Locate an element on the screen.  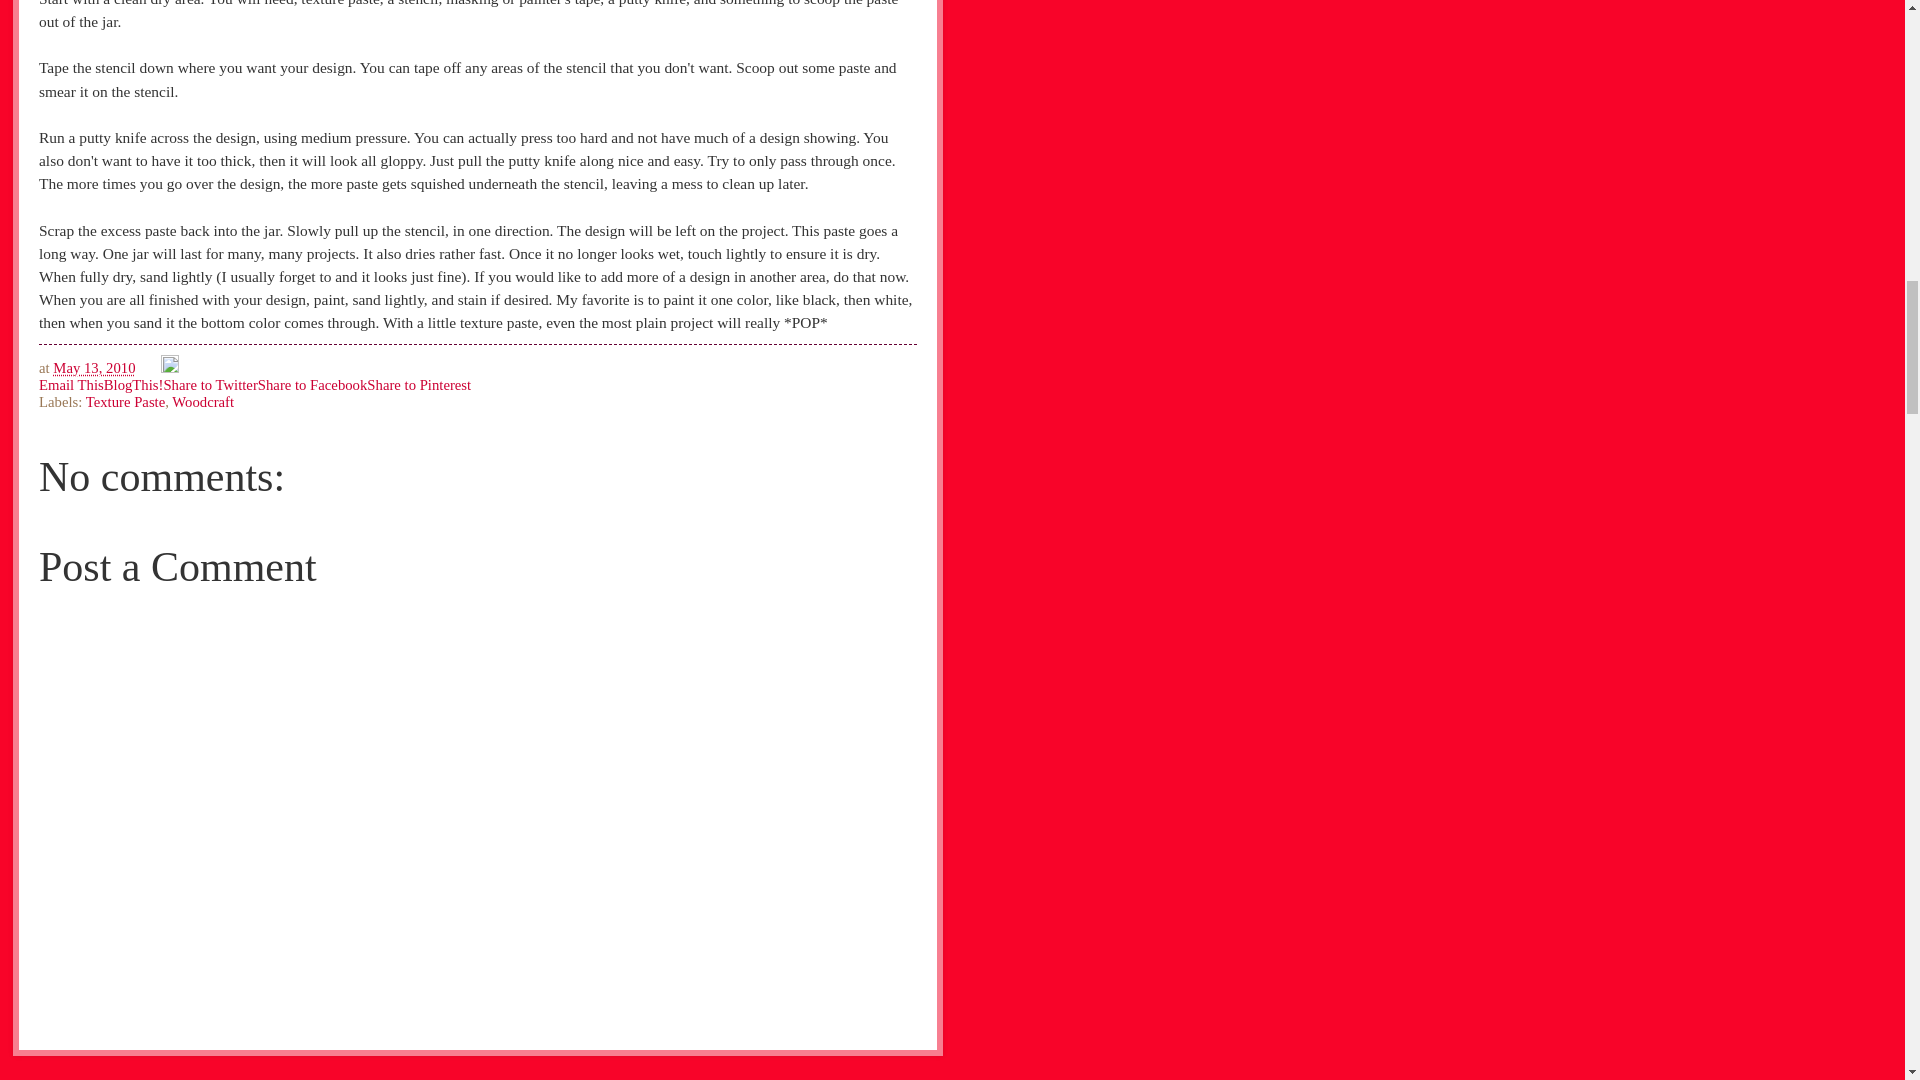
BlogThis! is located at coordinates (133, 384).